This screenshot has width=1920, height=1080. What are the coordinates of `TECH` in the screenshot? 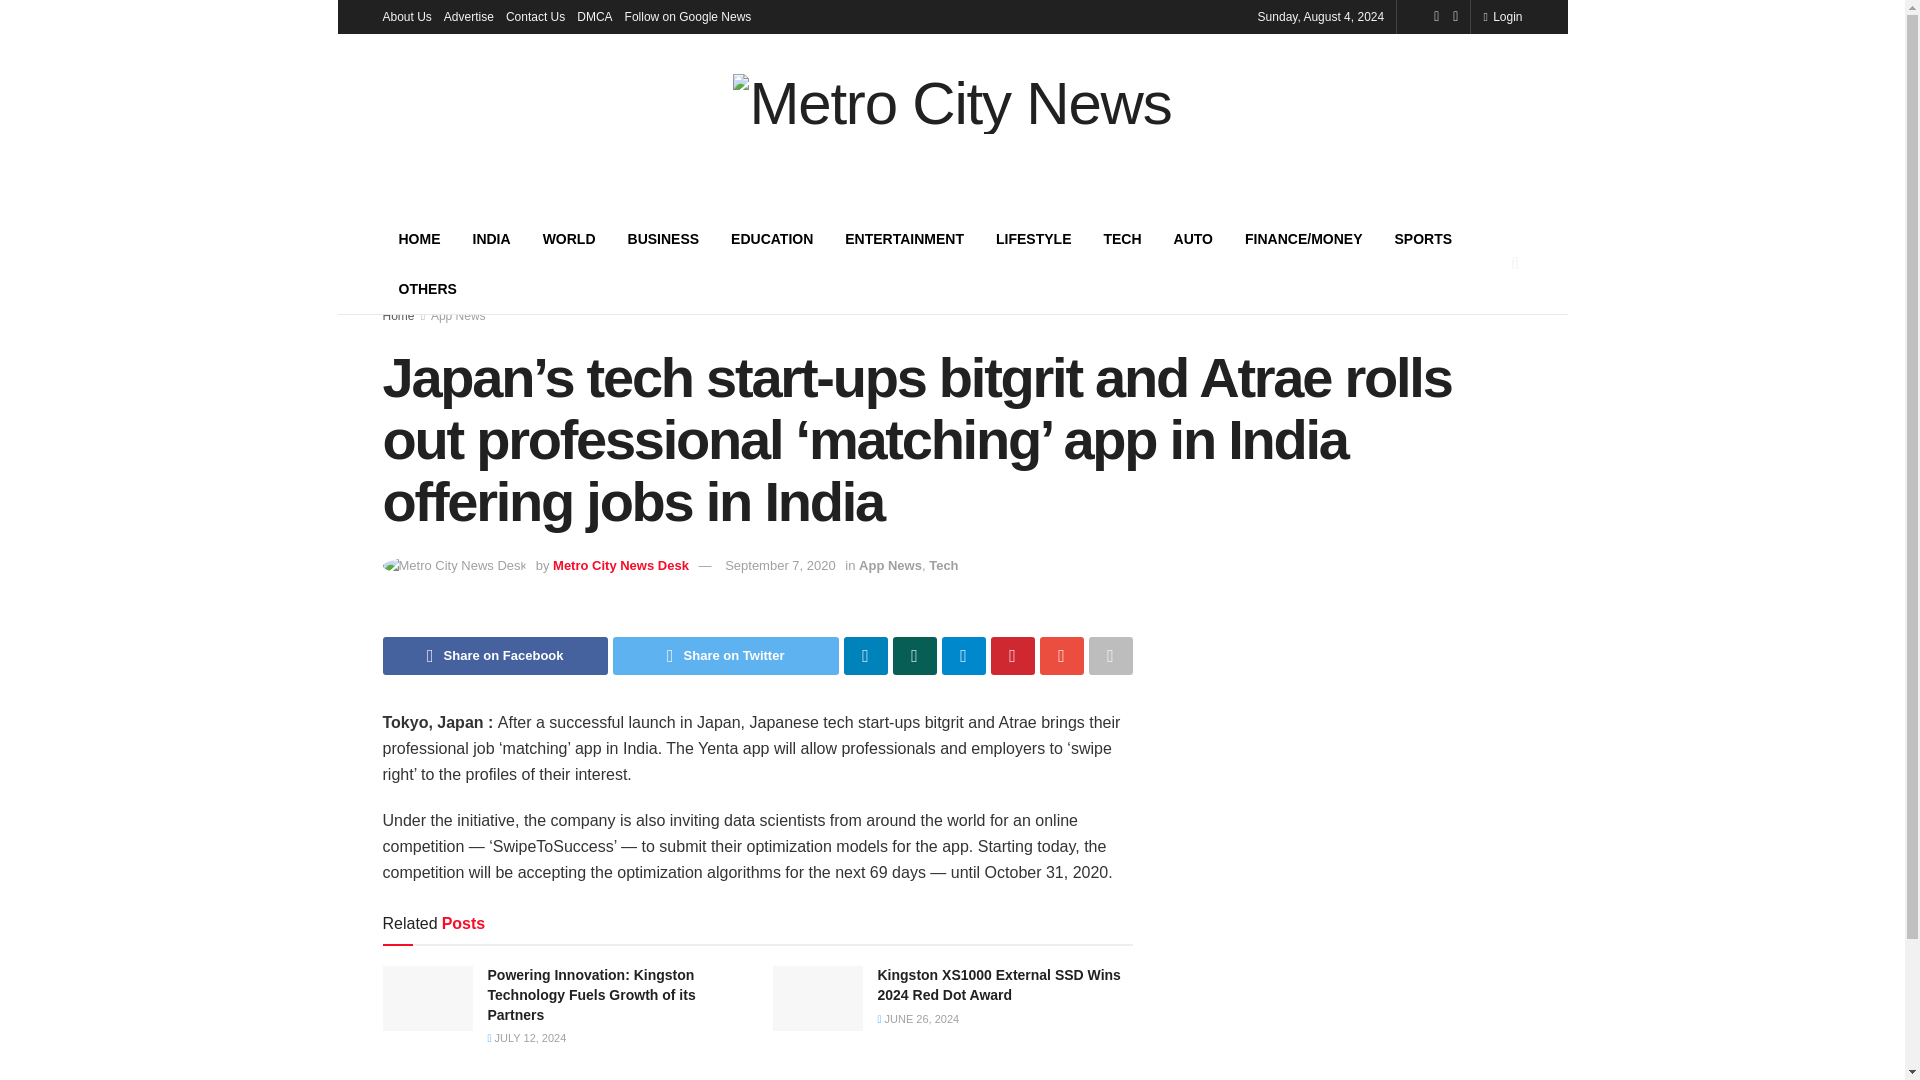 It's located at (1122, 238).